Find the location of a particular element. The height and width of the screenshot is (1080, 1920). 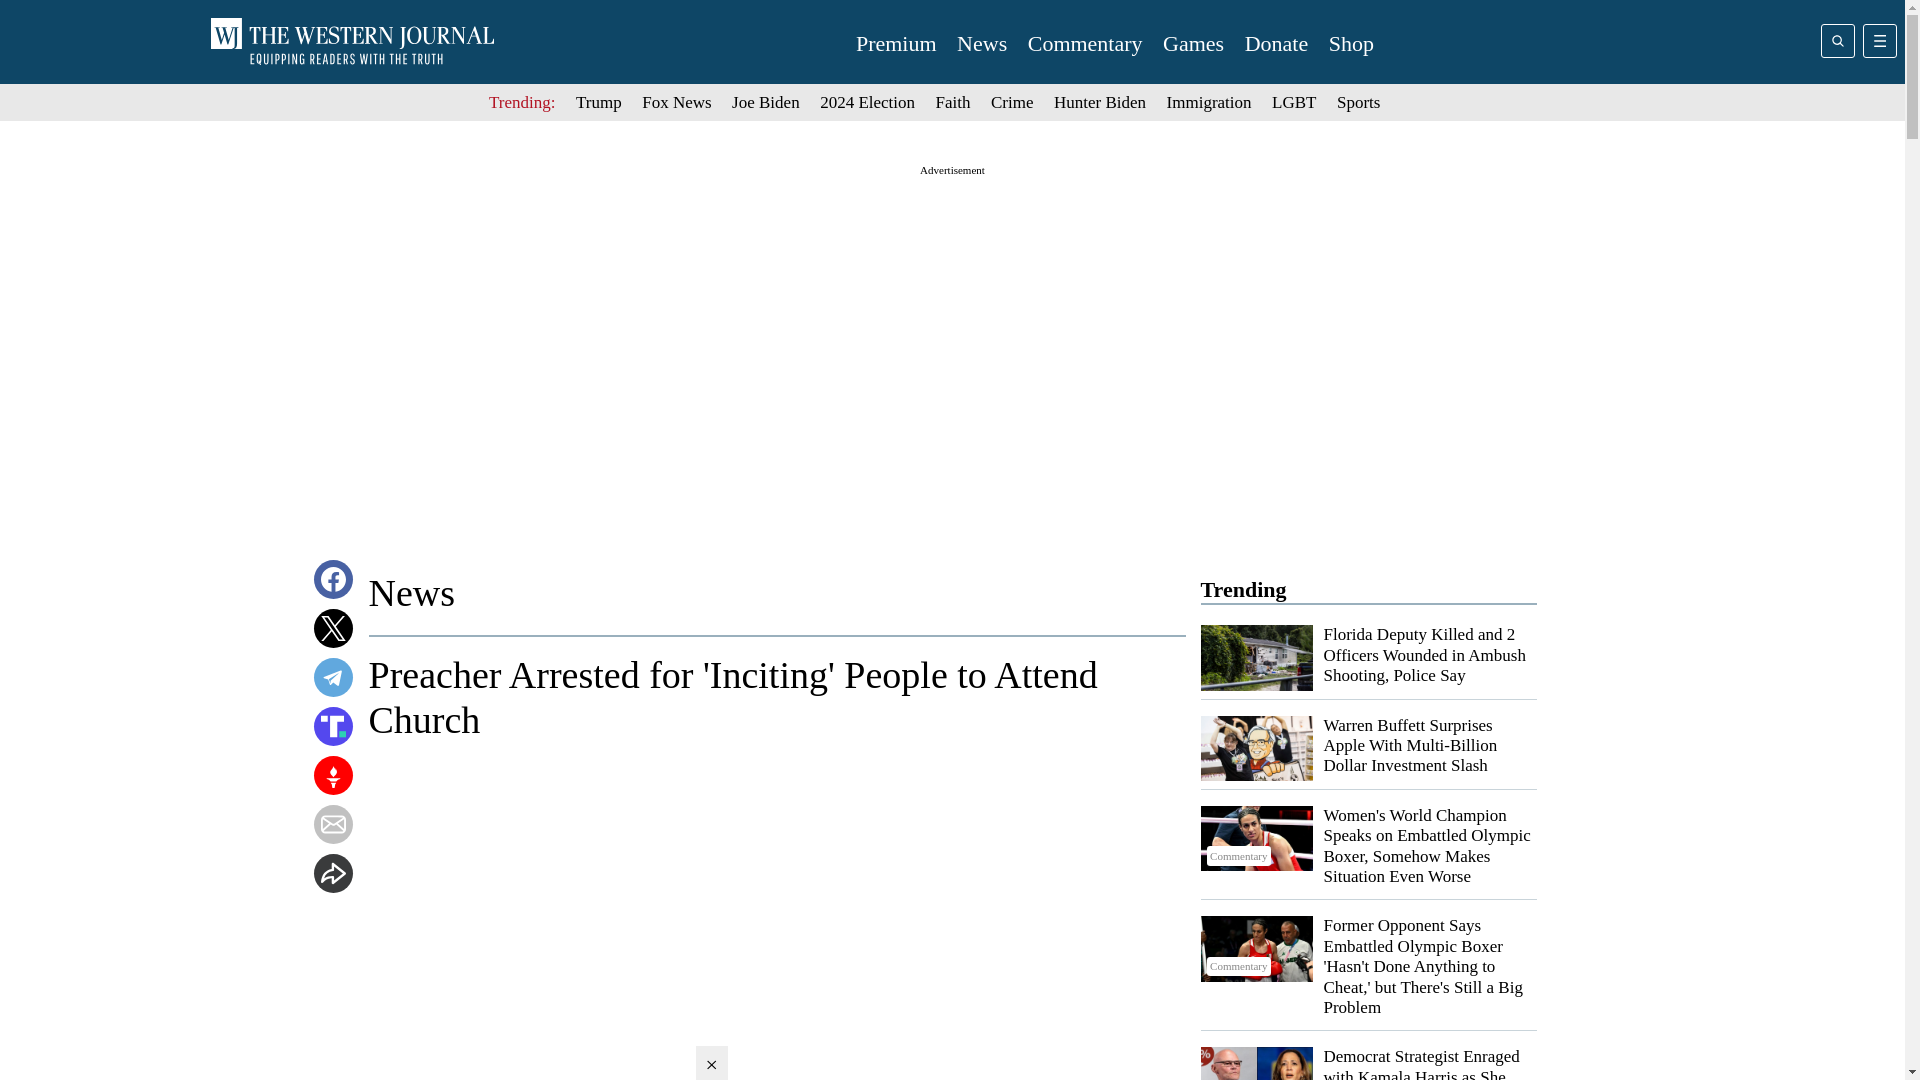

Commentary is located at coordinates (1256, 838).